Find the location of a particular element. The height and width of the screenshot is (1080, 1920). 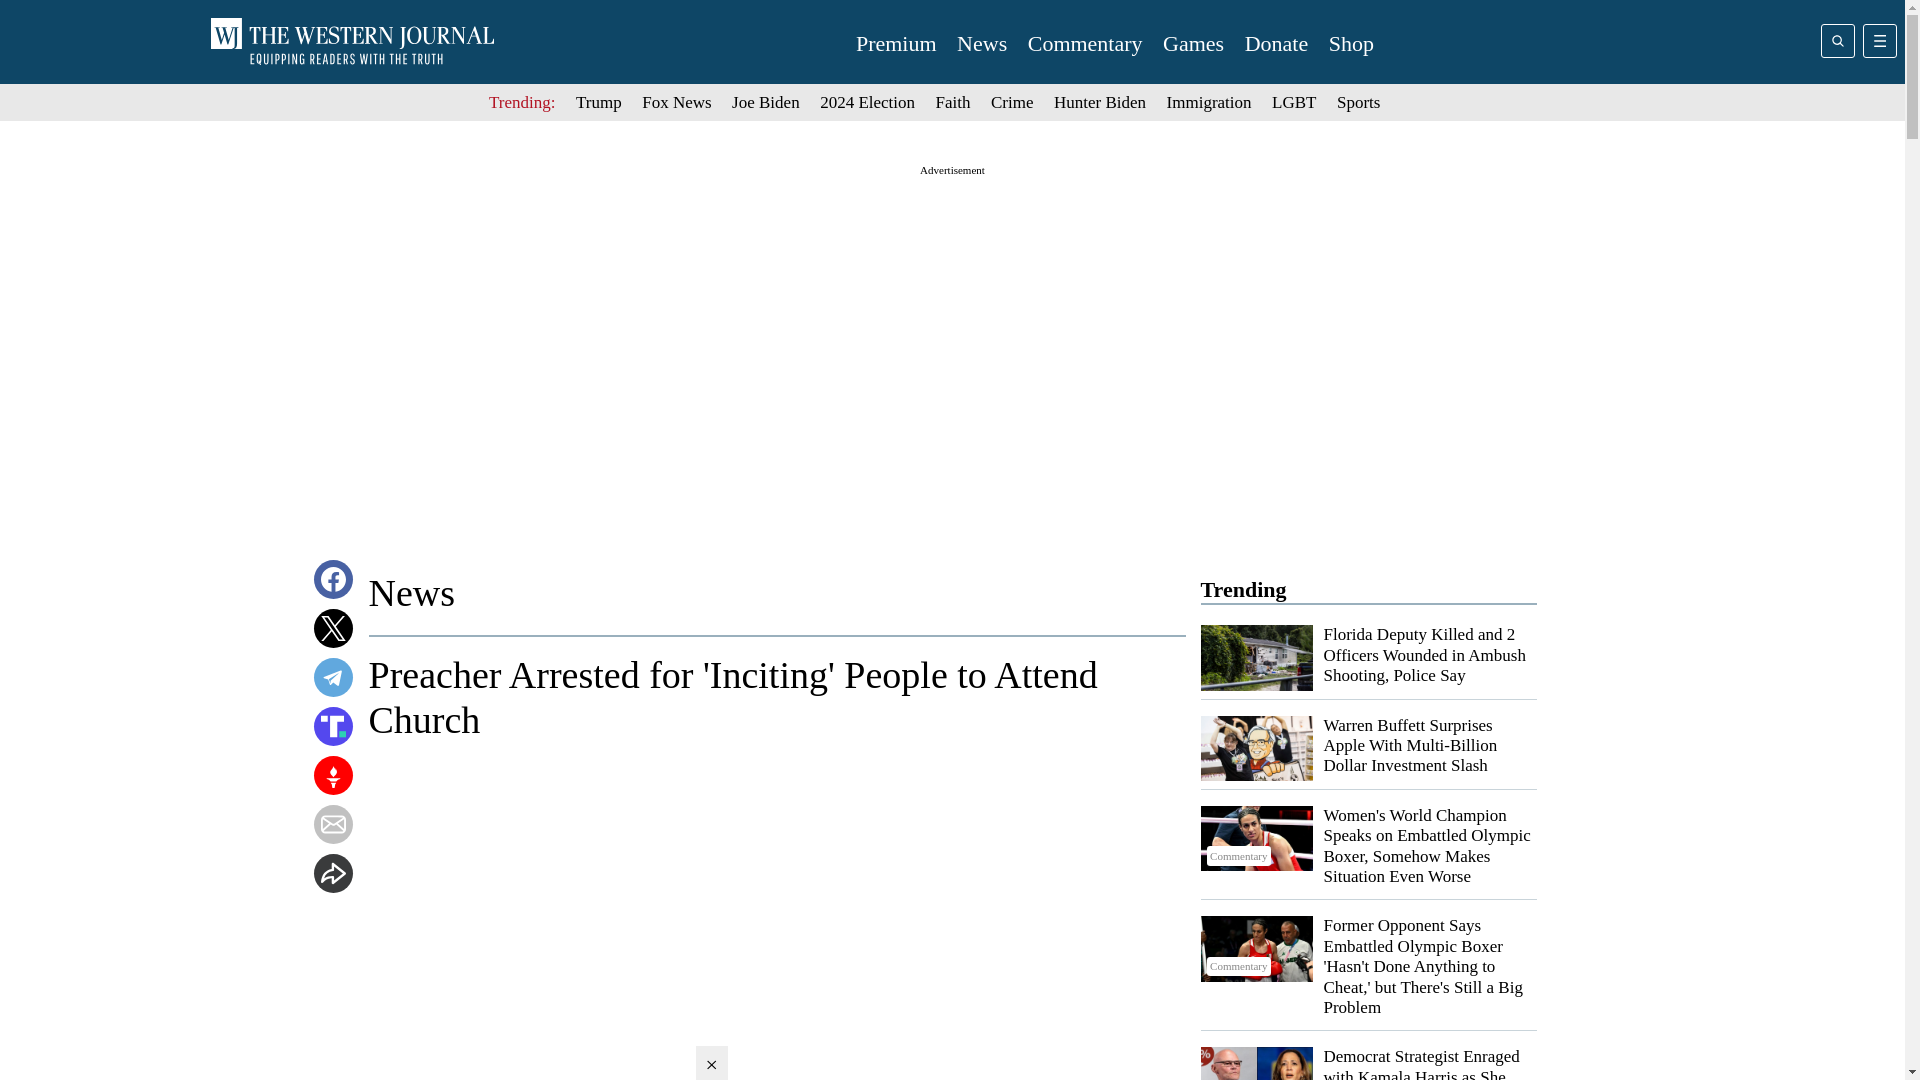

Commentary is located at coordinates (1256, 838).